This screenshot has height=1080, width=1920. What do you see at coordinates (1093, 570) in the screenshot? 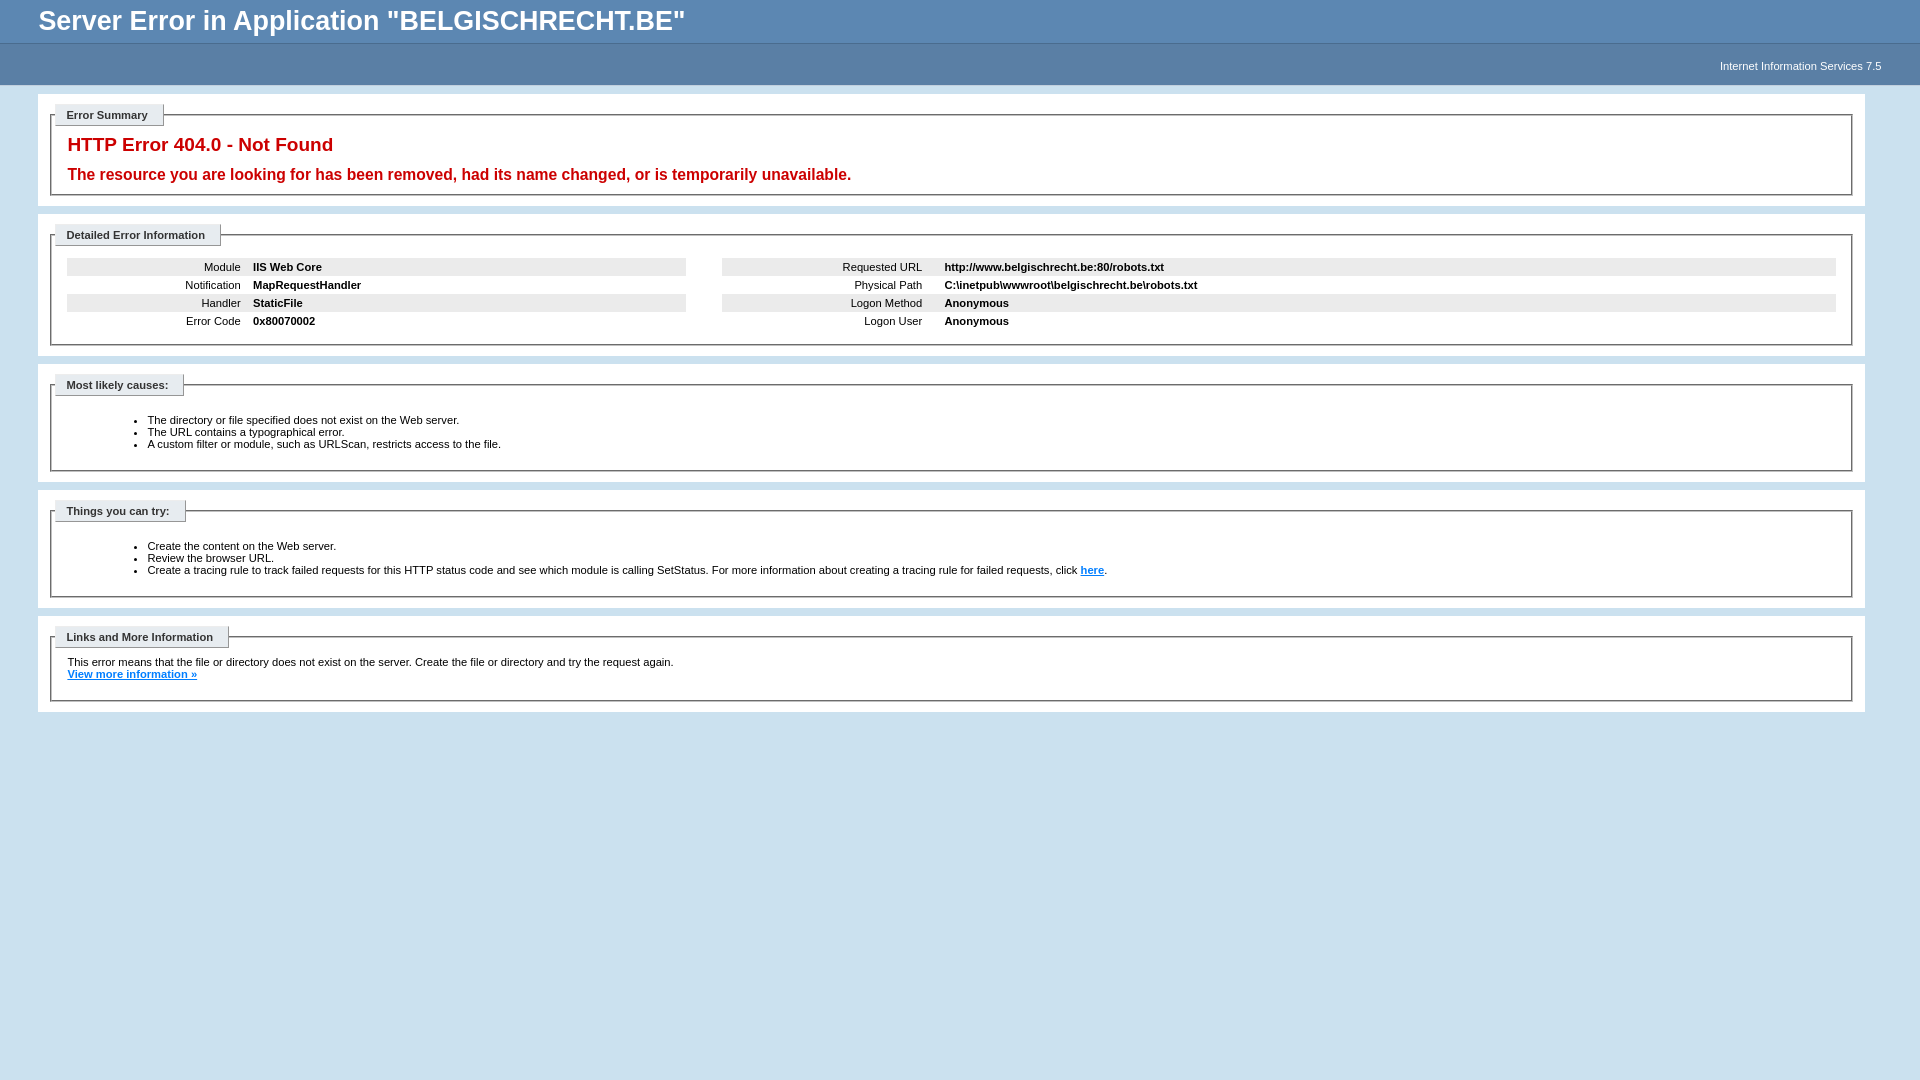
I see `here` at bounding box center [1093, 570].